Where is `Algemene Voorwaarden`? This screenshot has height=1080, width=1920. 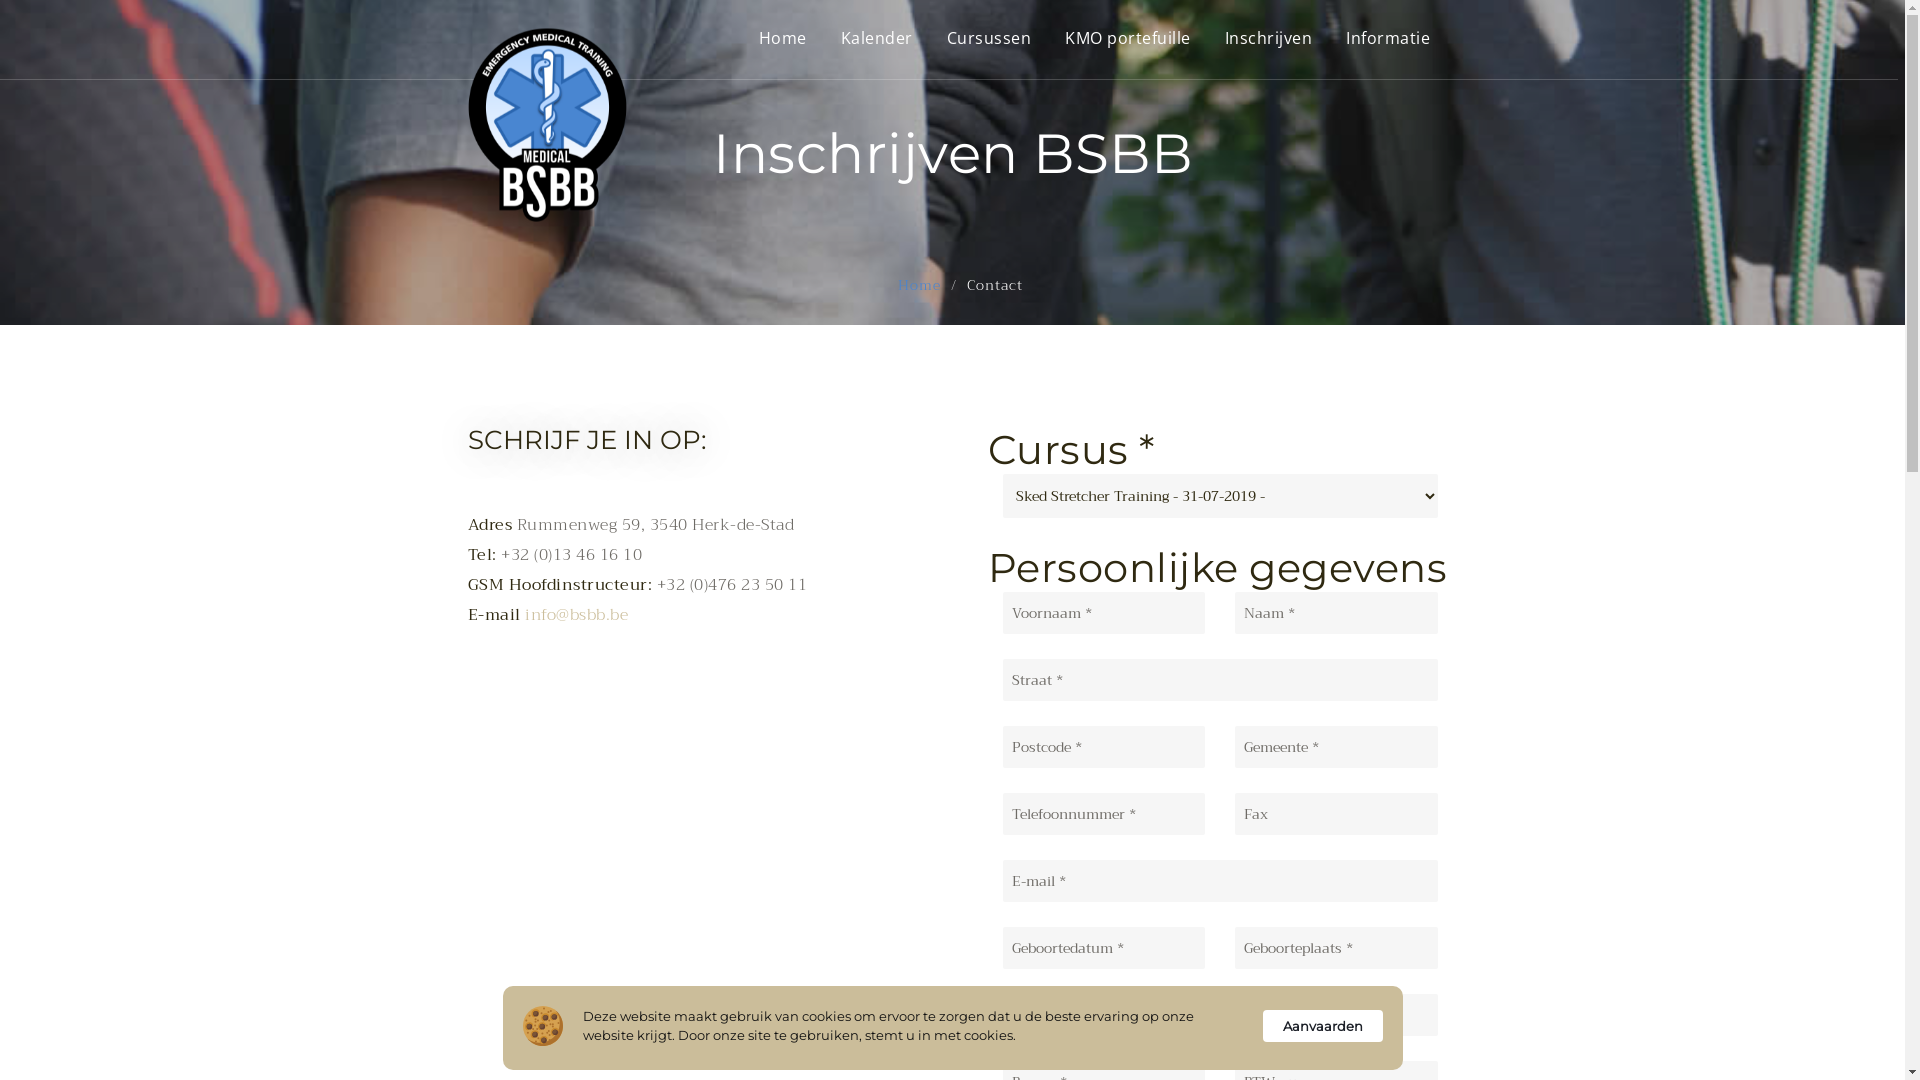
Algemene Voorwaarden is located at coordinates (698, 811).